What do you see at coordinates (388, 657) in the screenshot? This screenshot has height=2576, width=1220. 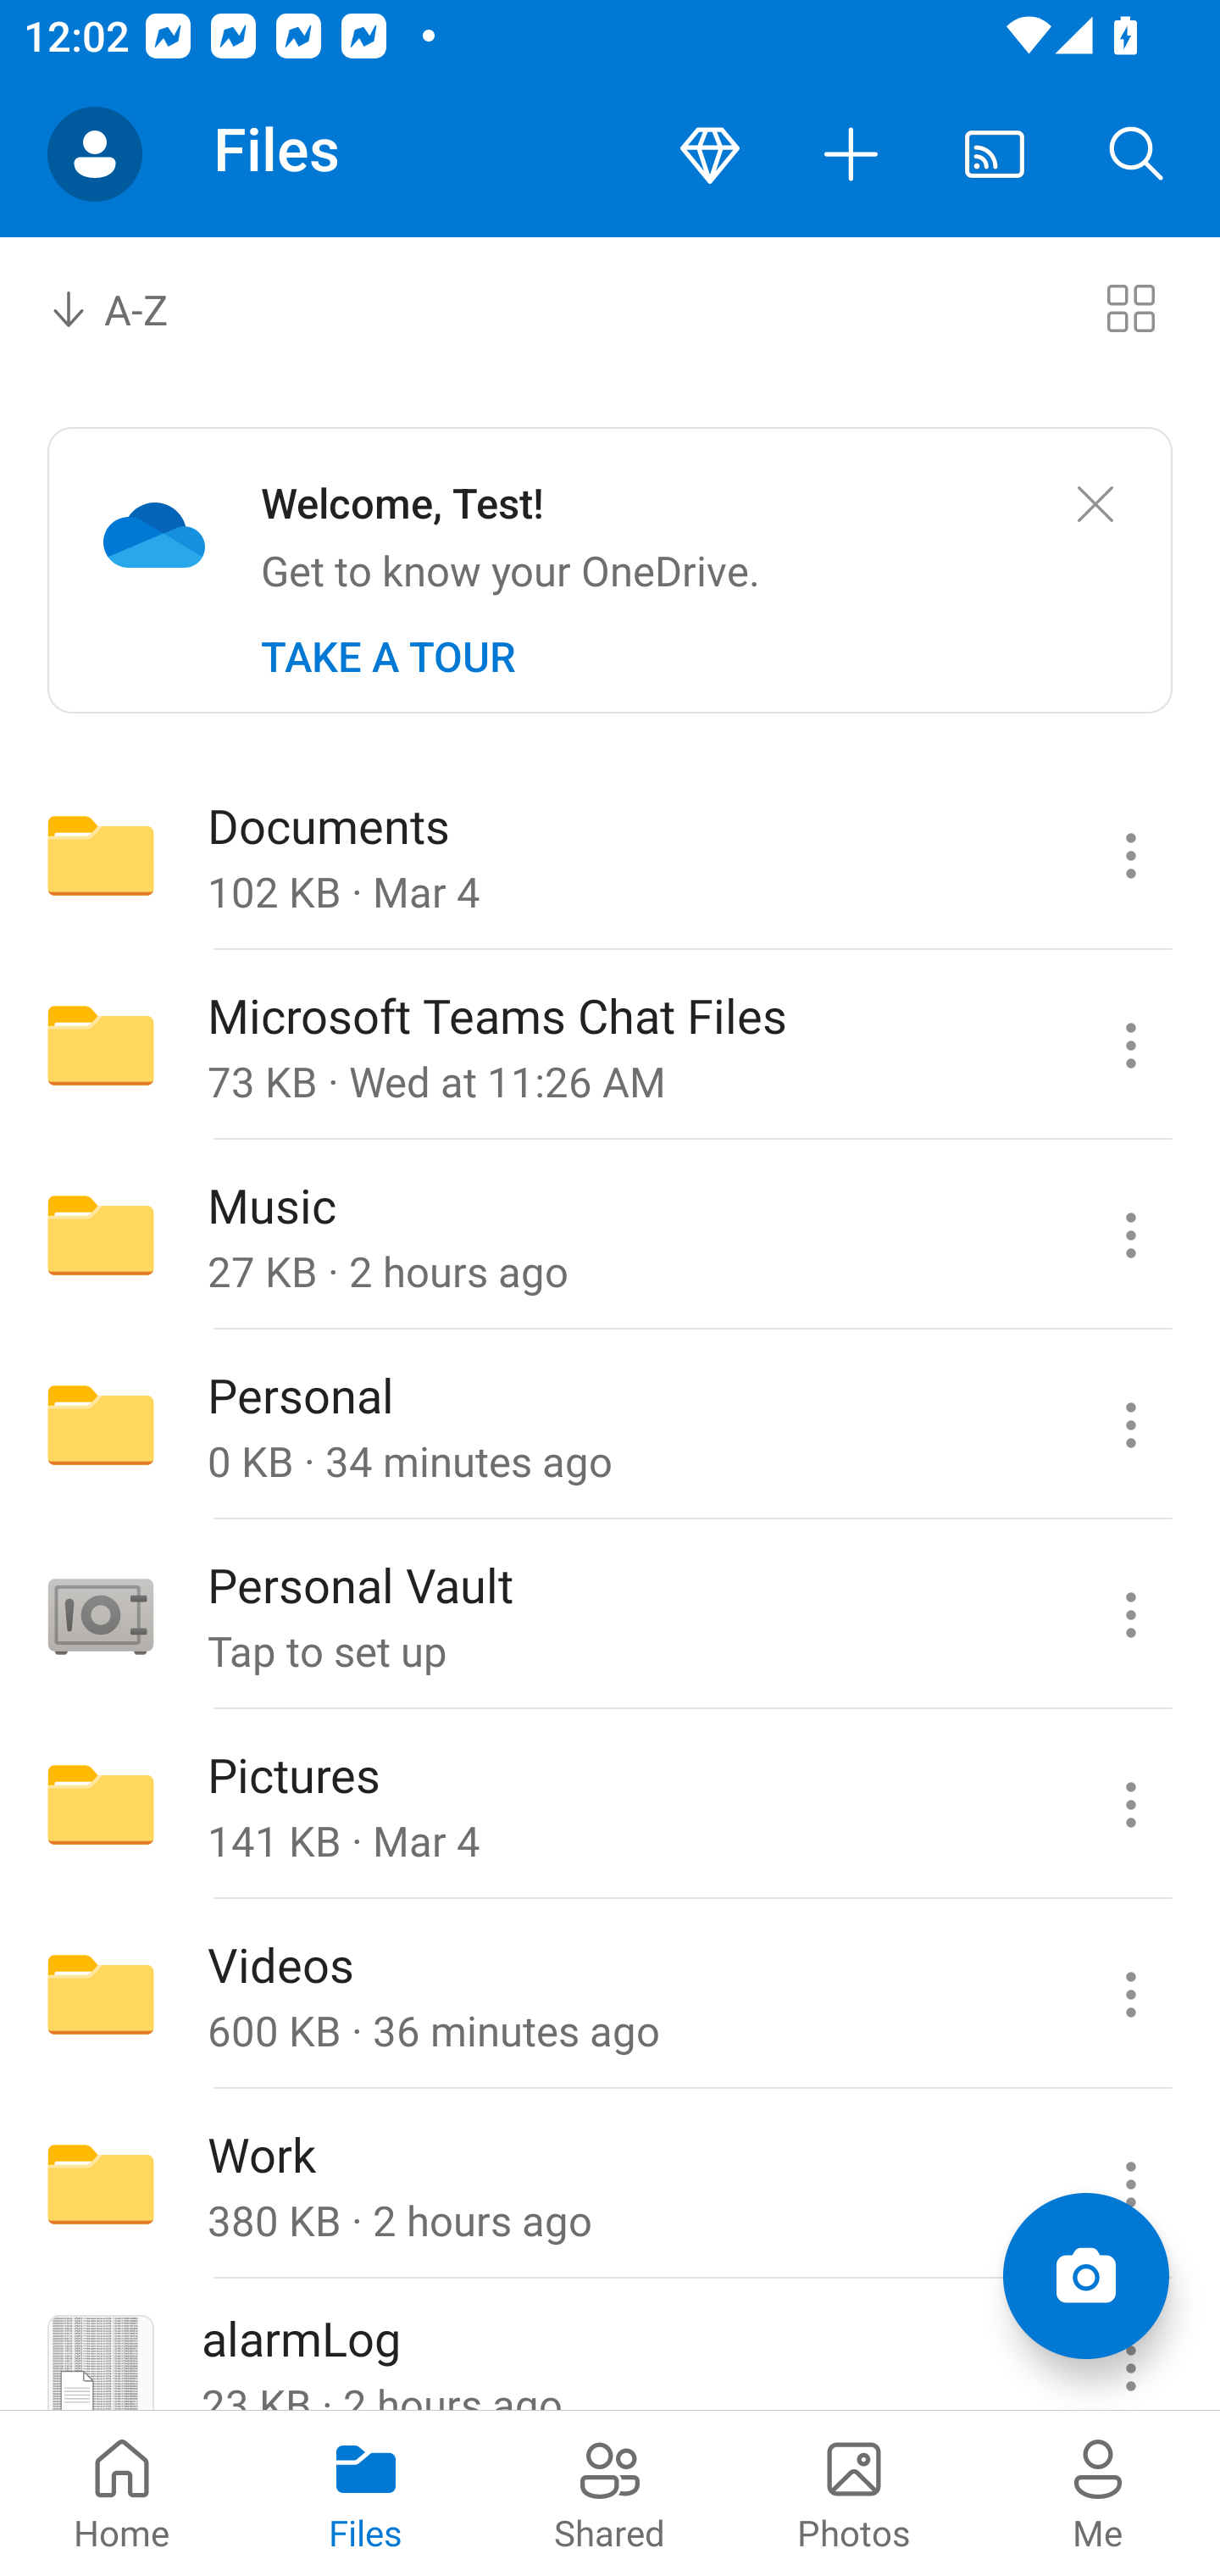 I see `TAKE A TOUR` at bounding box center [388, 657].